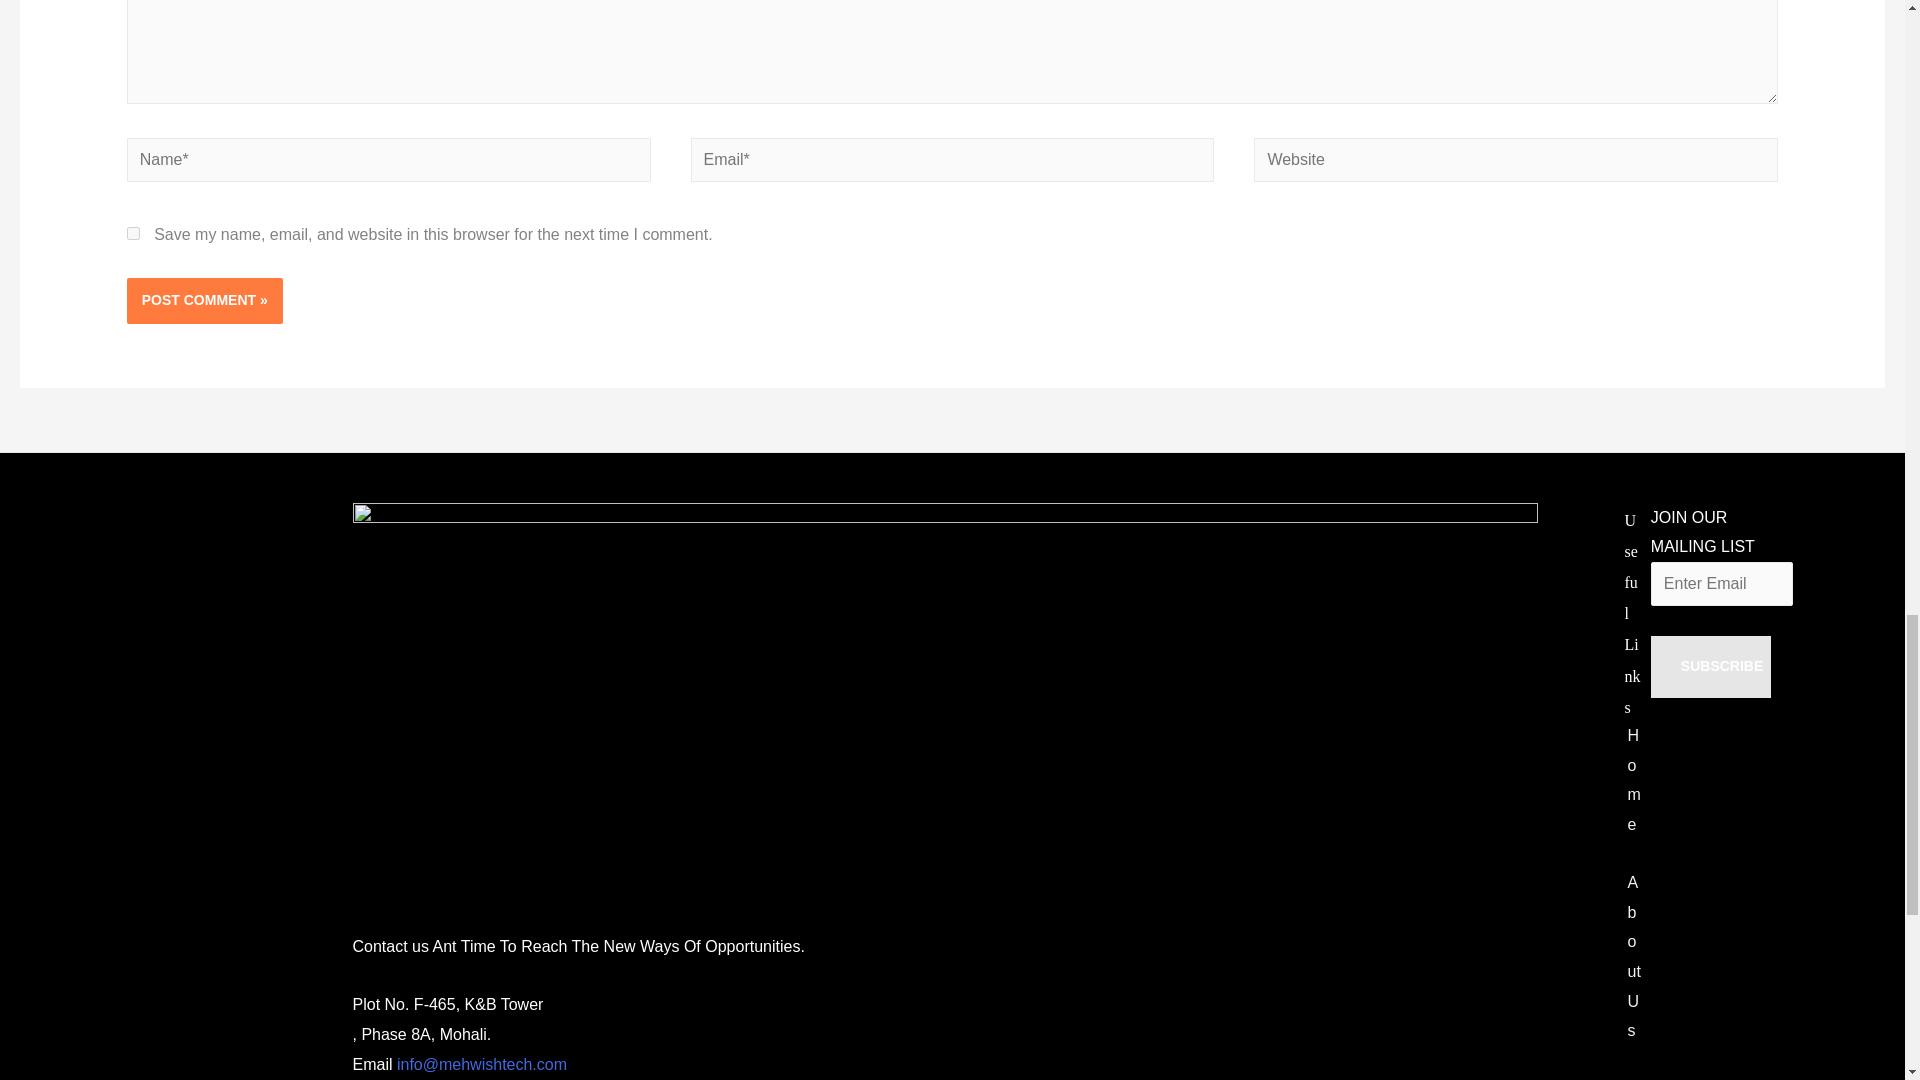 The image size is (1920, 1080). What do you see at coordinates (133, 232) in the screenshot?
I see `yes` at bounding box center [133, 232].